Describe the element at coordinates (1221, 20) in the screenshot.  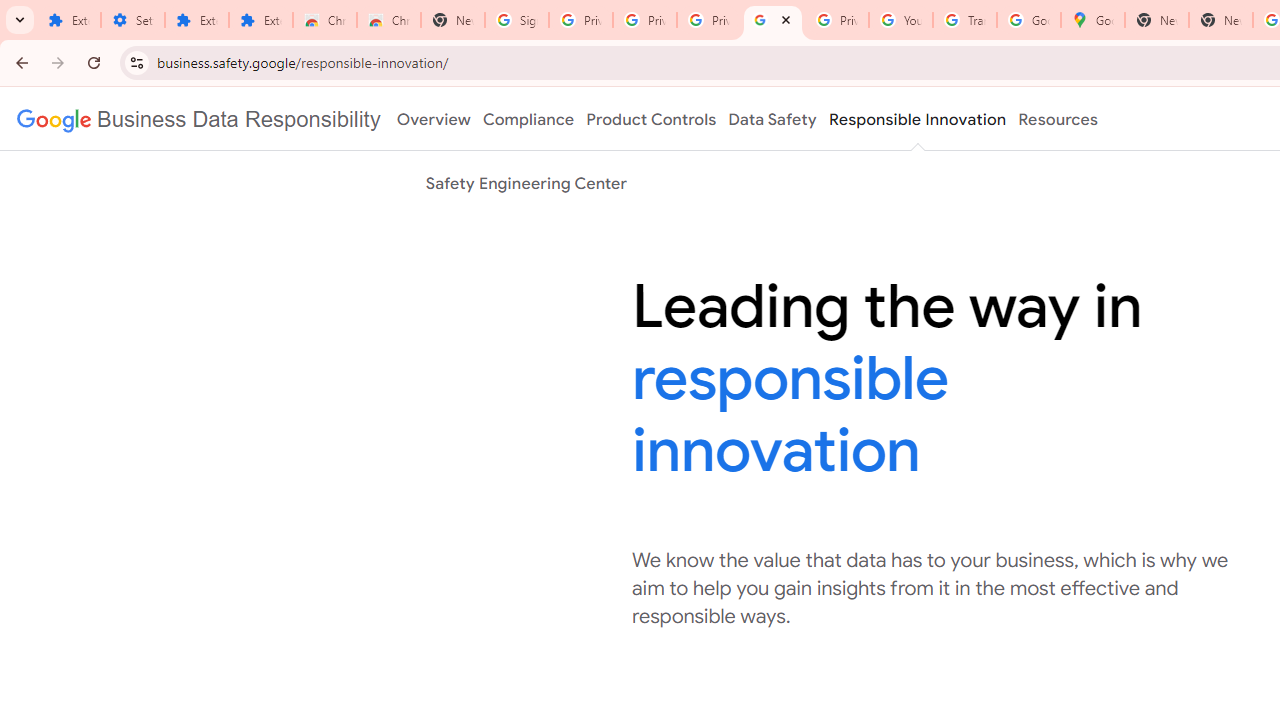
I see `New Tab` at that location.